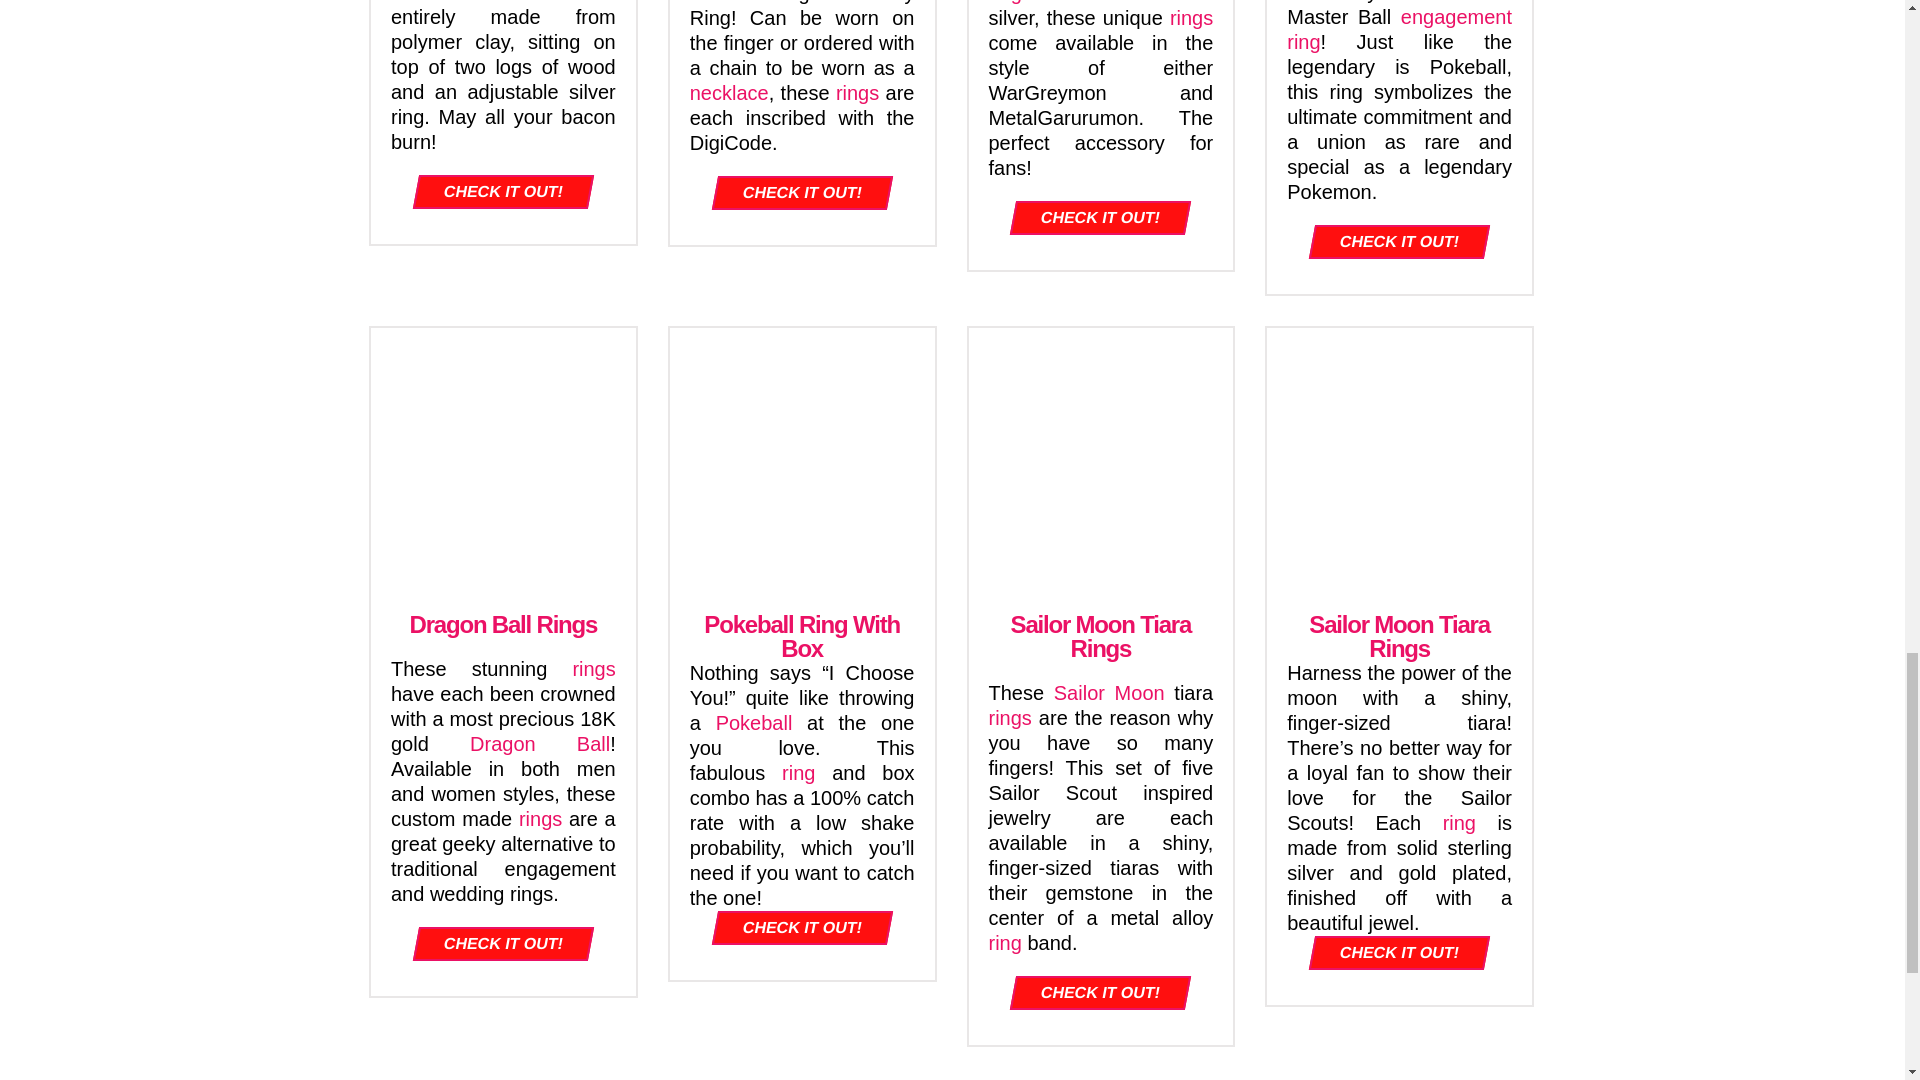 The height and width of the screenshot is (1080, 1920). Describe the element at coordinates (1400, 460) in the screenshot. I see `Sailor Moon Tiara Ring - Shut Up And Take My Yen` at that location.